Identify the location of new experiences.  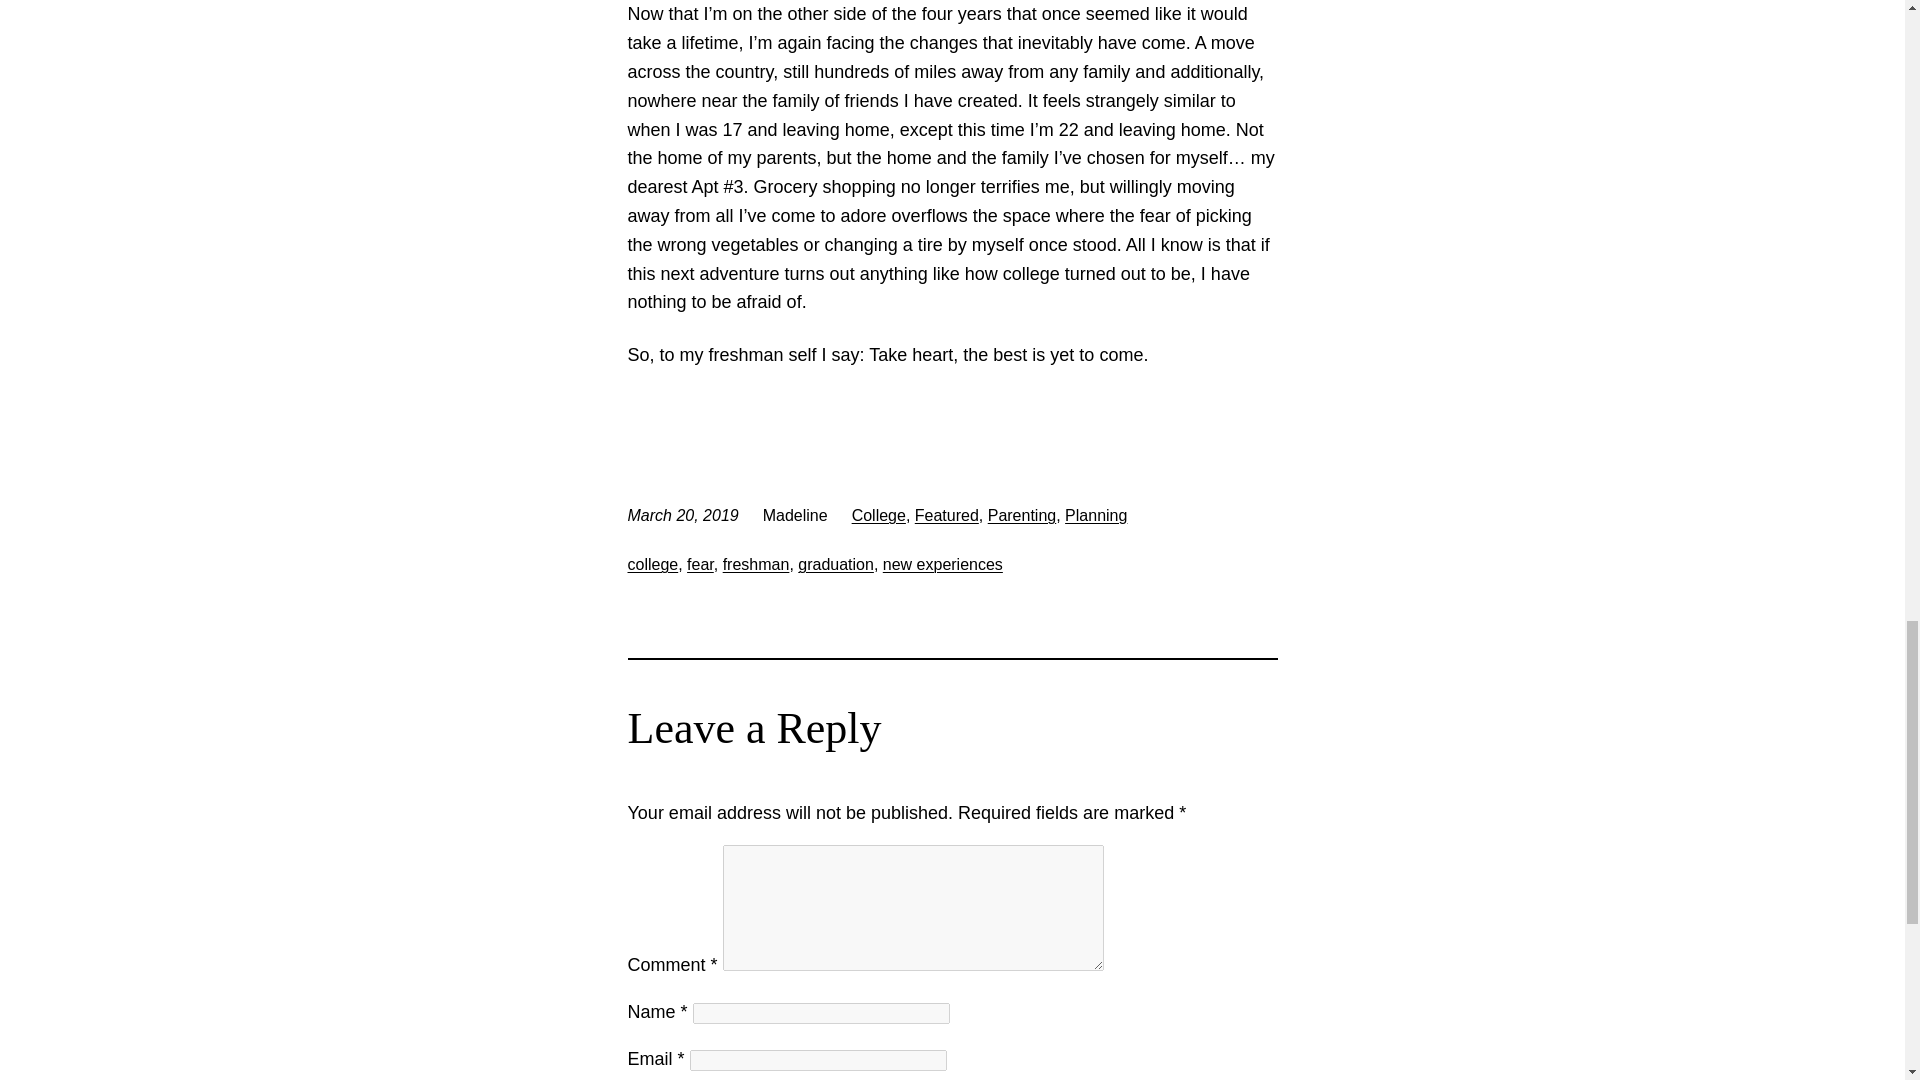
(942, 564).